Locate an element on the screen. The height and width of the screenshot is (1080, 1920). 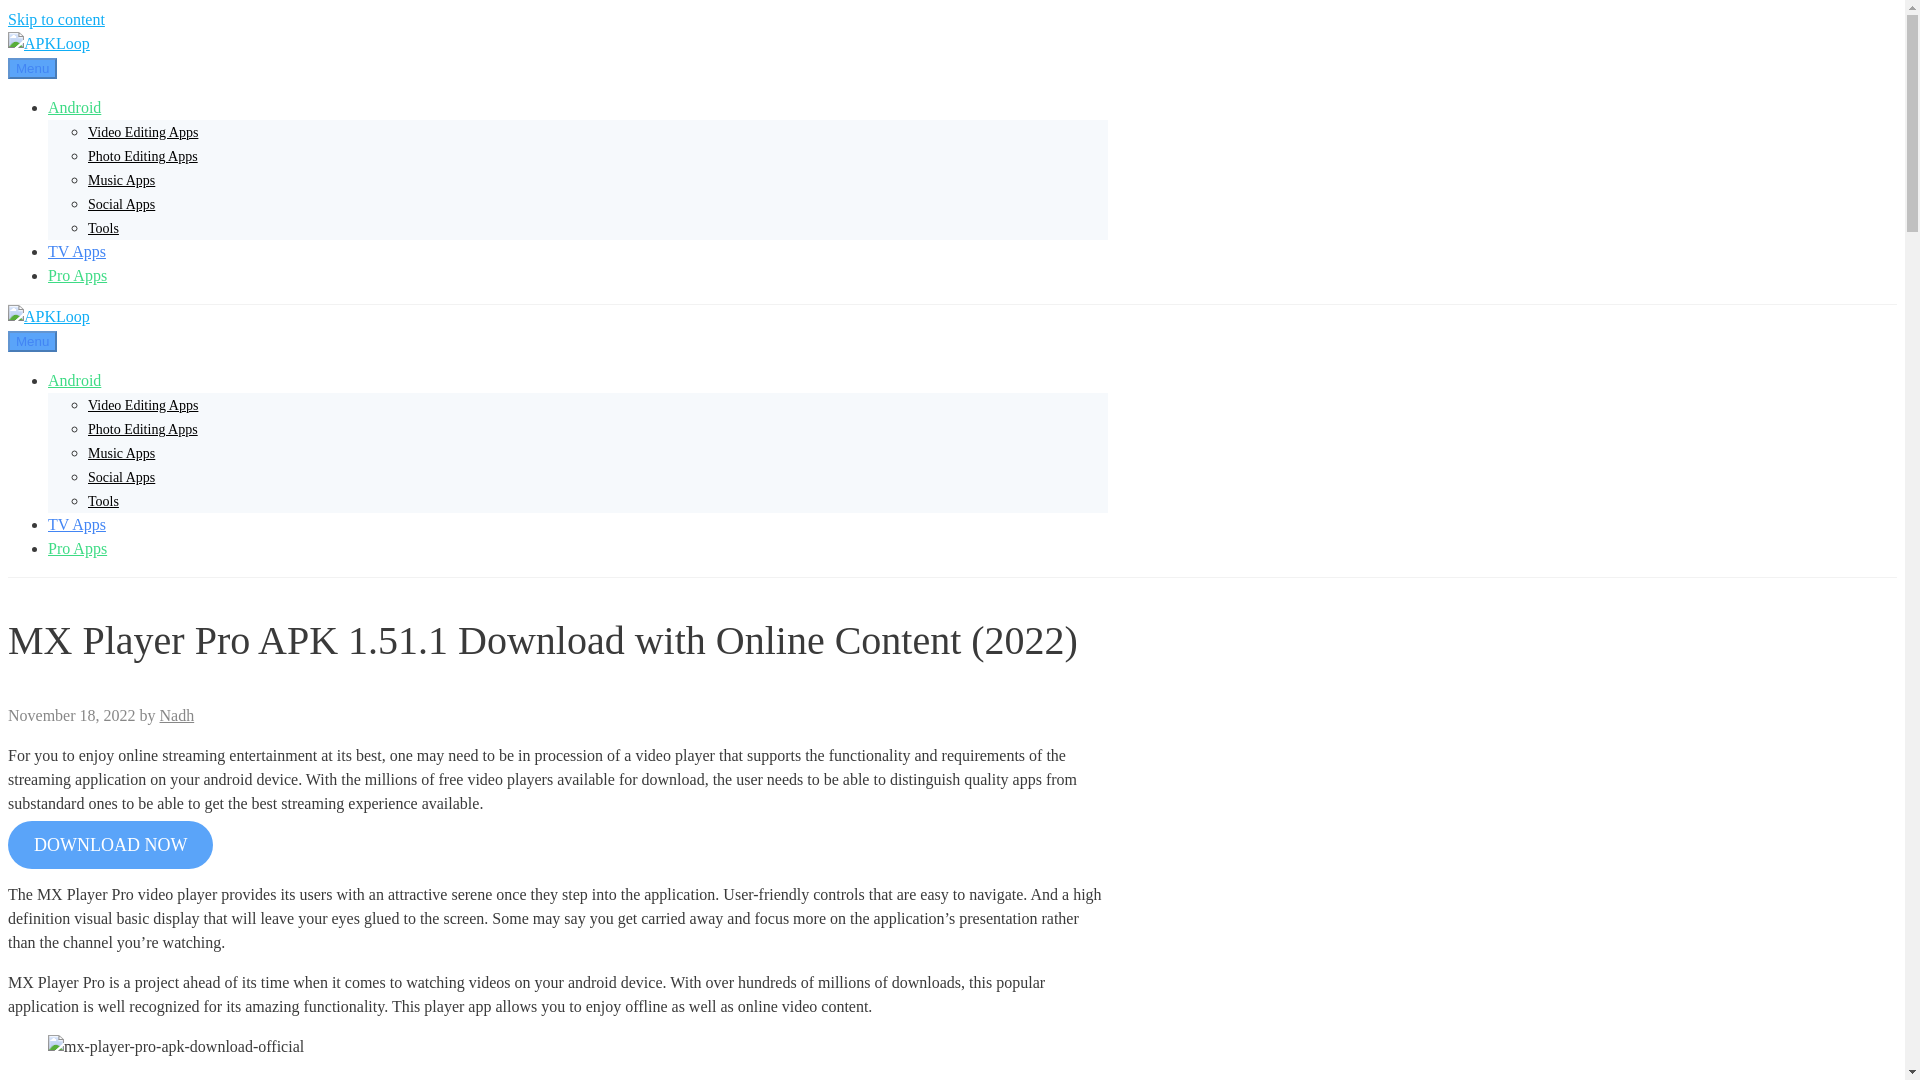
Pro Apps is located at coordinates (78, 548).